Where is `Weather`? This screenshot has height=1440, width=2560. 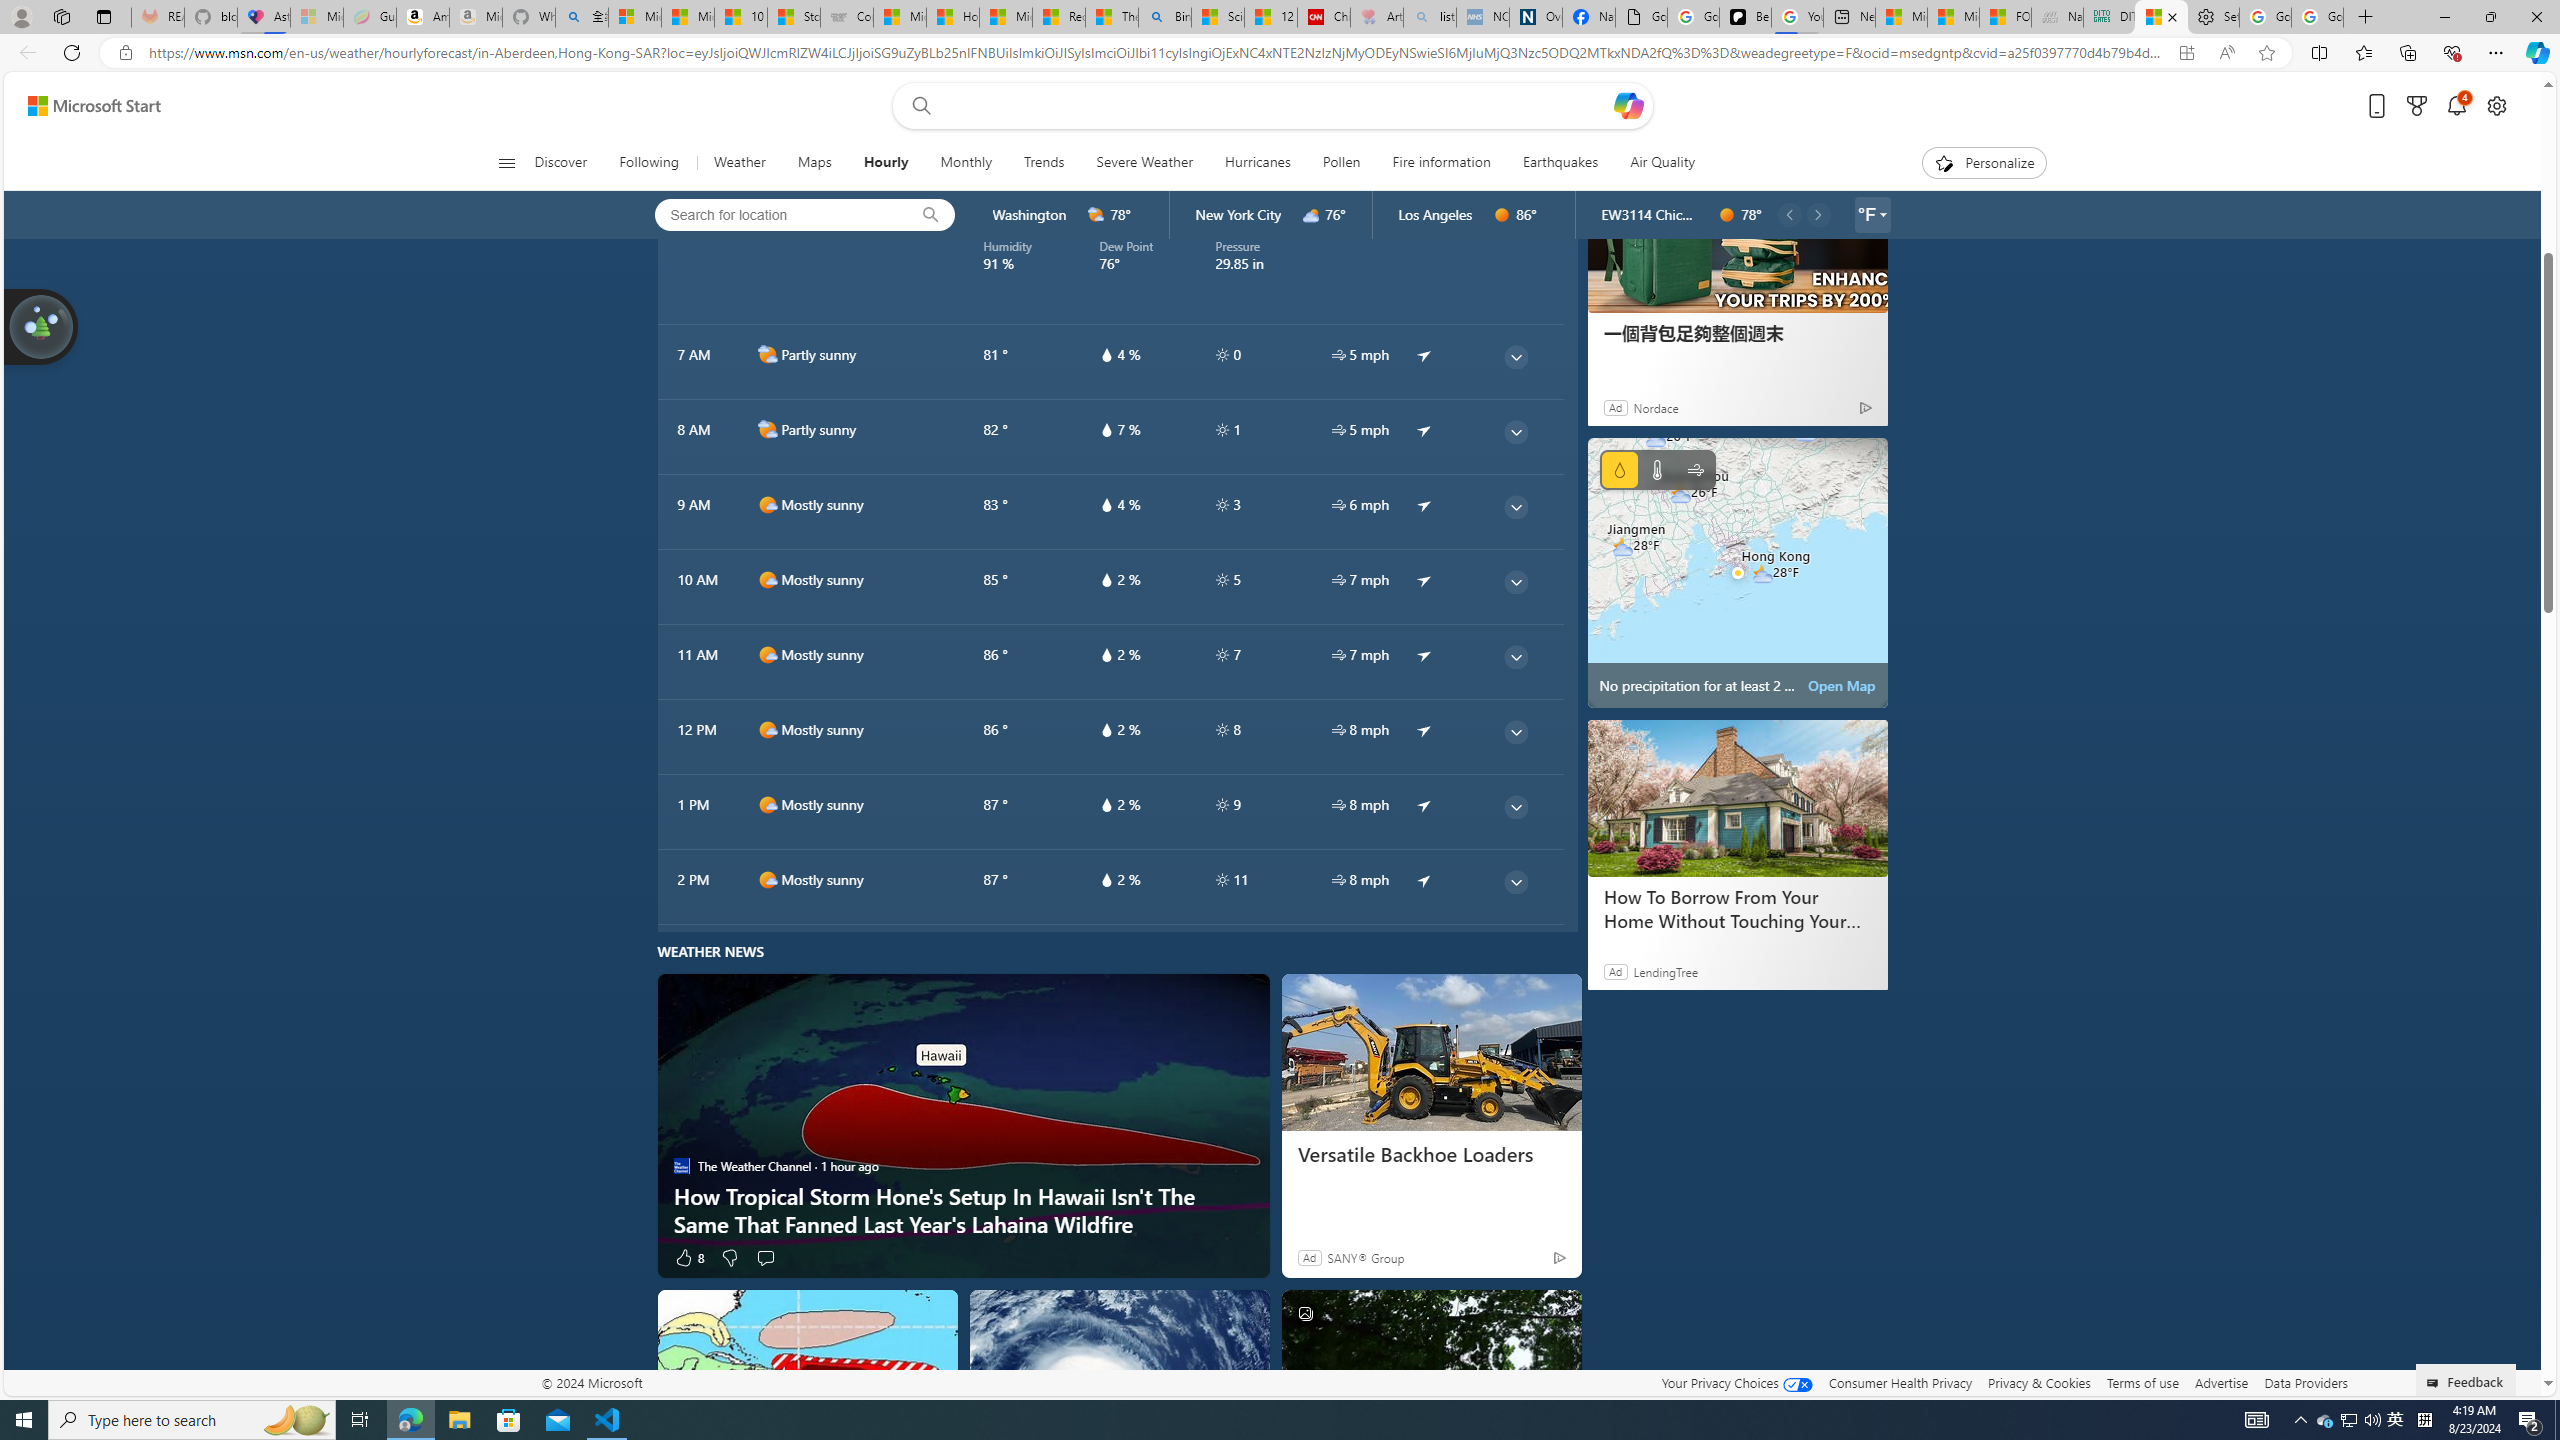
Weather is located at coordinates (740, 163).